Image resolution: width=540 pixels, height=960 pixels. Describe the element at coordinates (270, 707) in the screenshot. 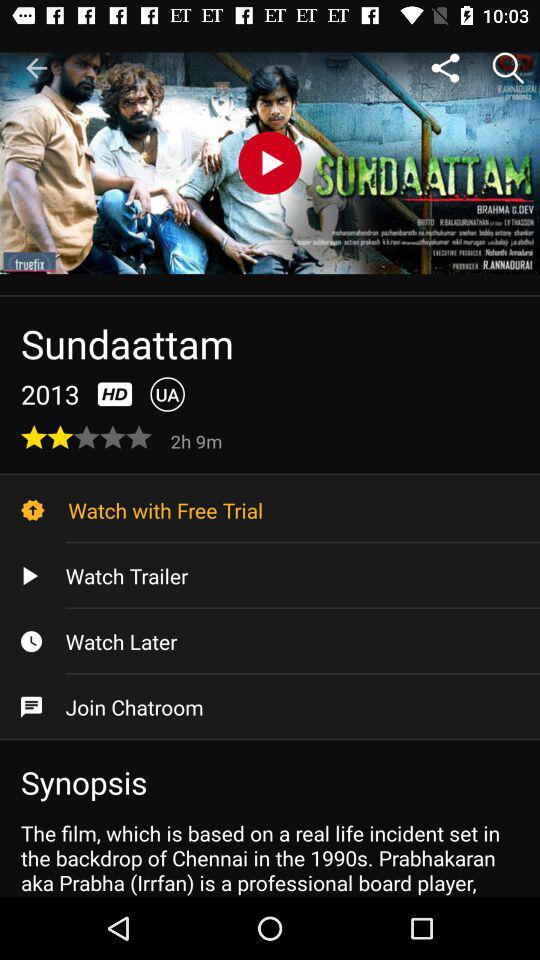

I see `click item below the watch later icon` at that location.